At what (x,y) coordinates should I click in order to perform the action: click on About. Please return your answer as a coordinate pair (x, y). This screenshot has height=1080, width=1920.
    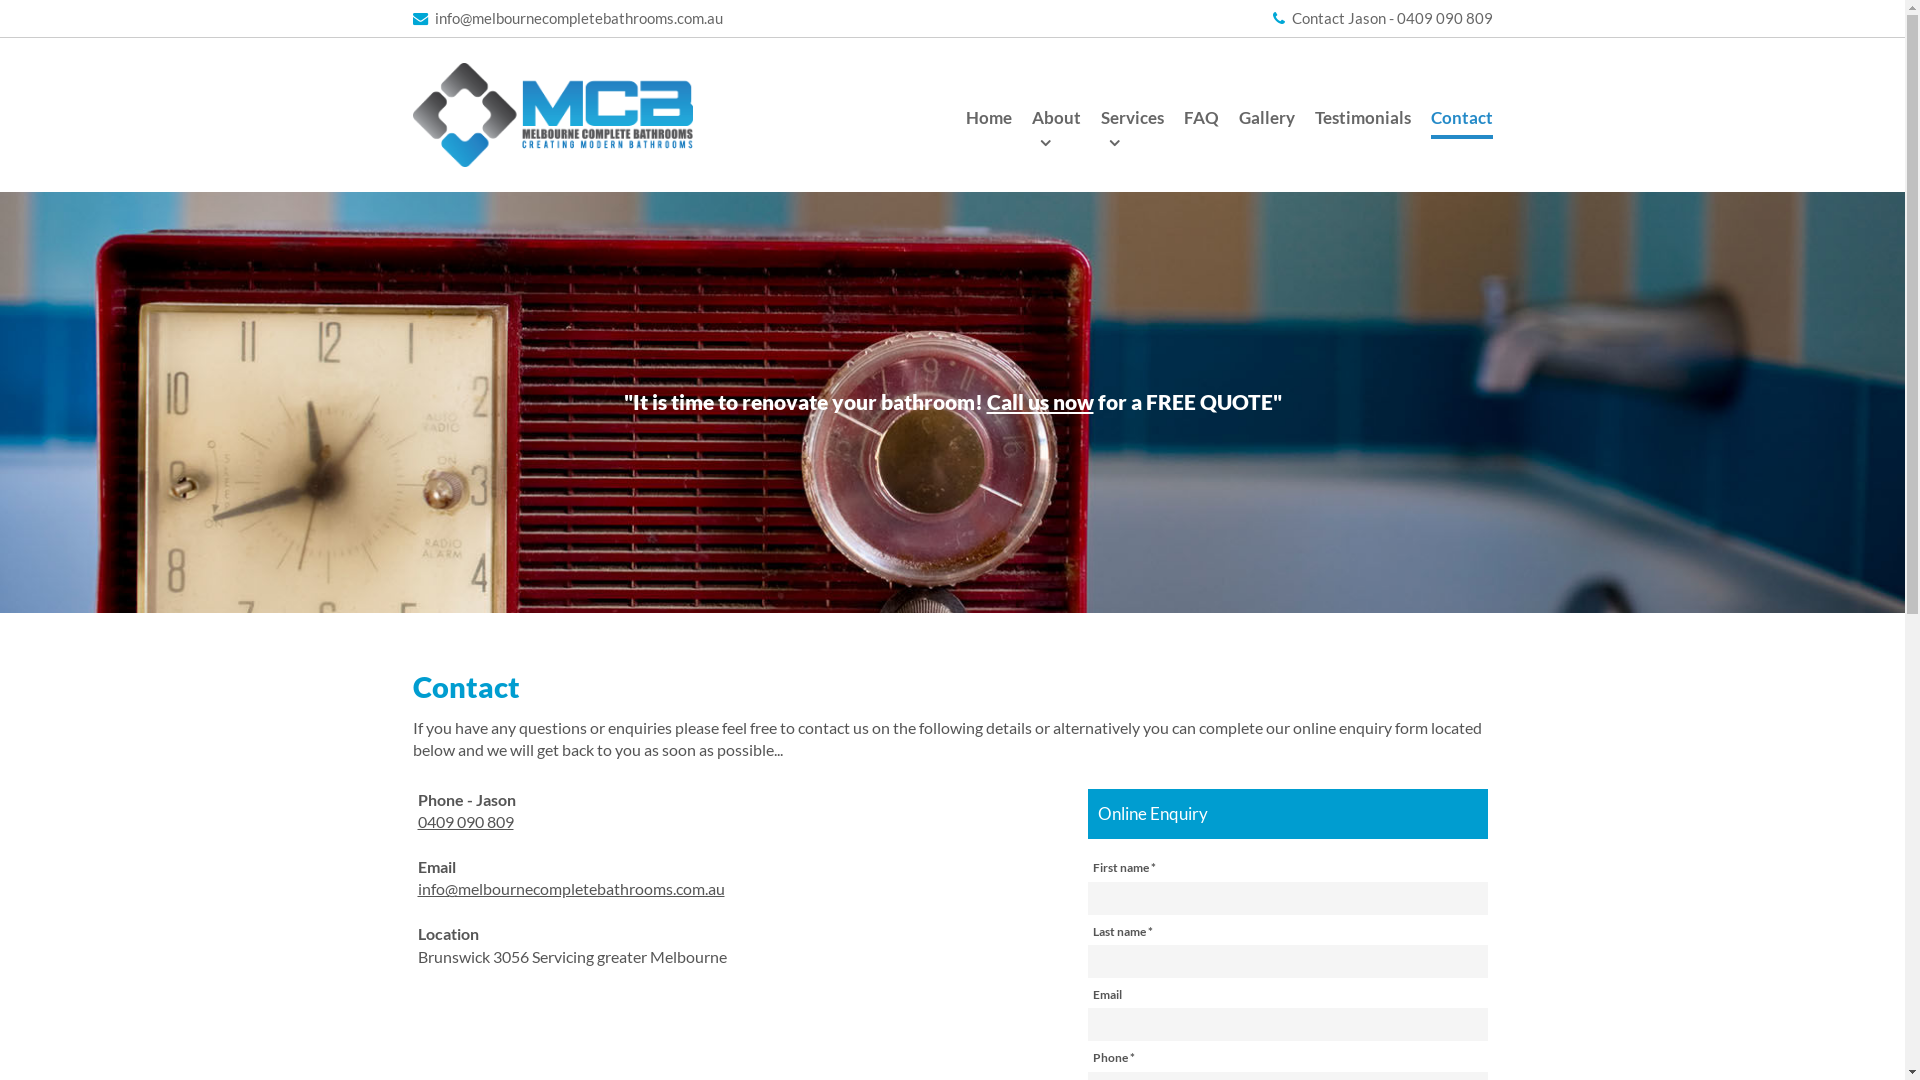
    Looking at the image, I should click on (1056, 123).